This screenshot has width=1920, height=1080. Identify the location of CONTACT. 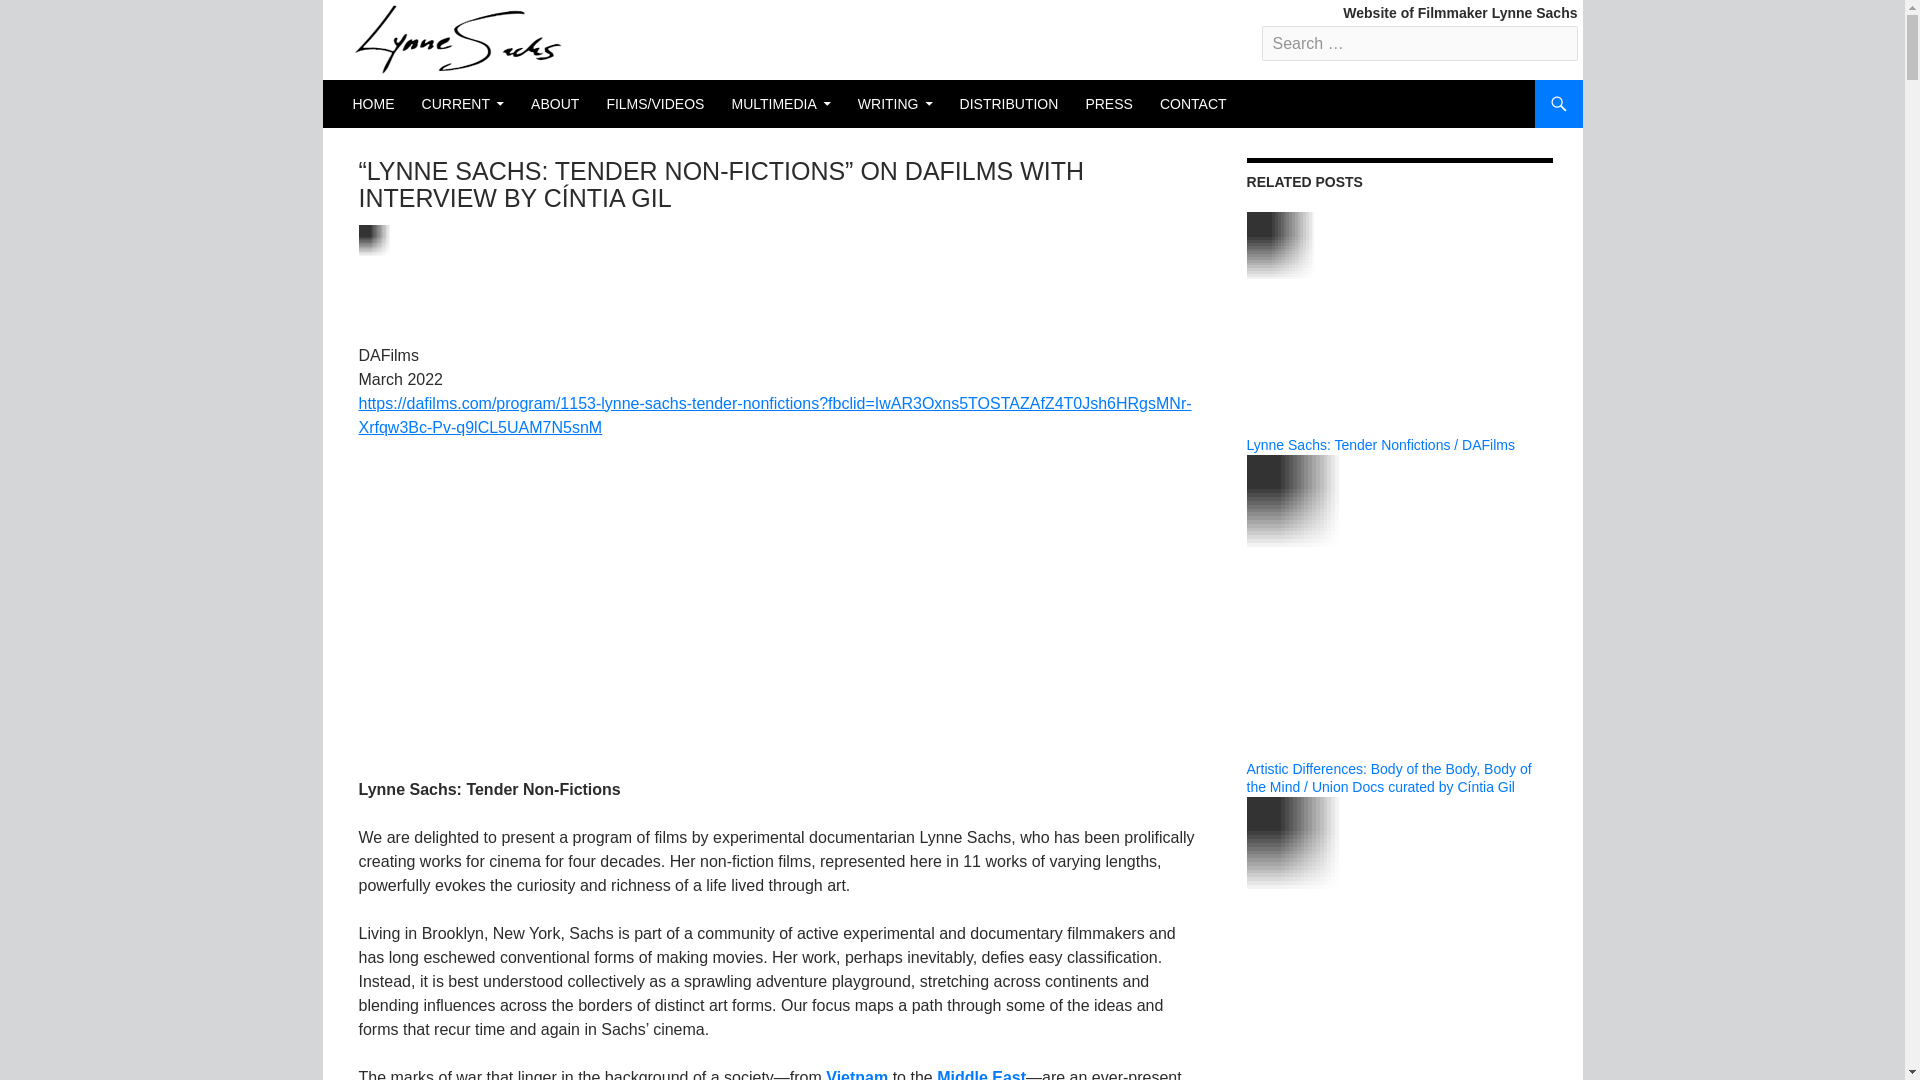
(1193, 104).